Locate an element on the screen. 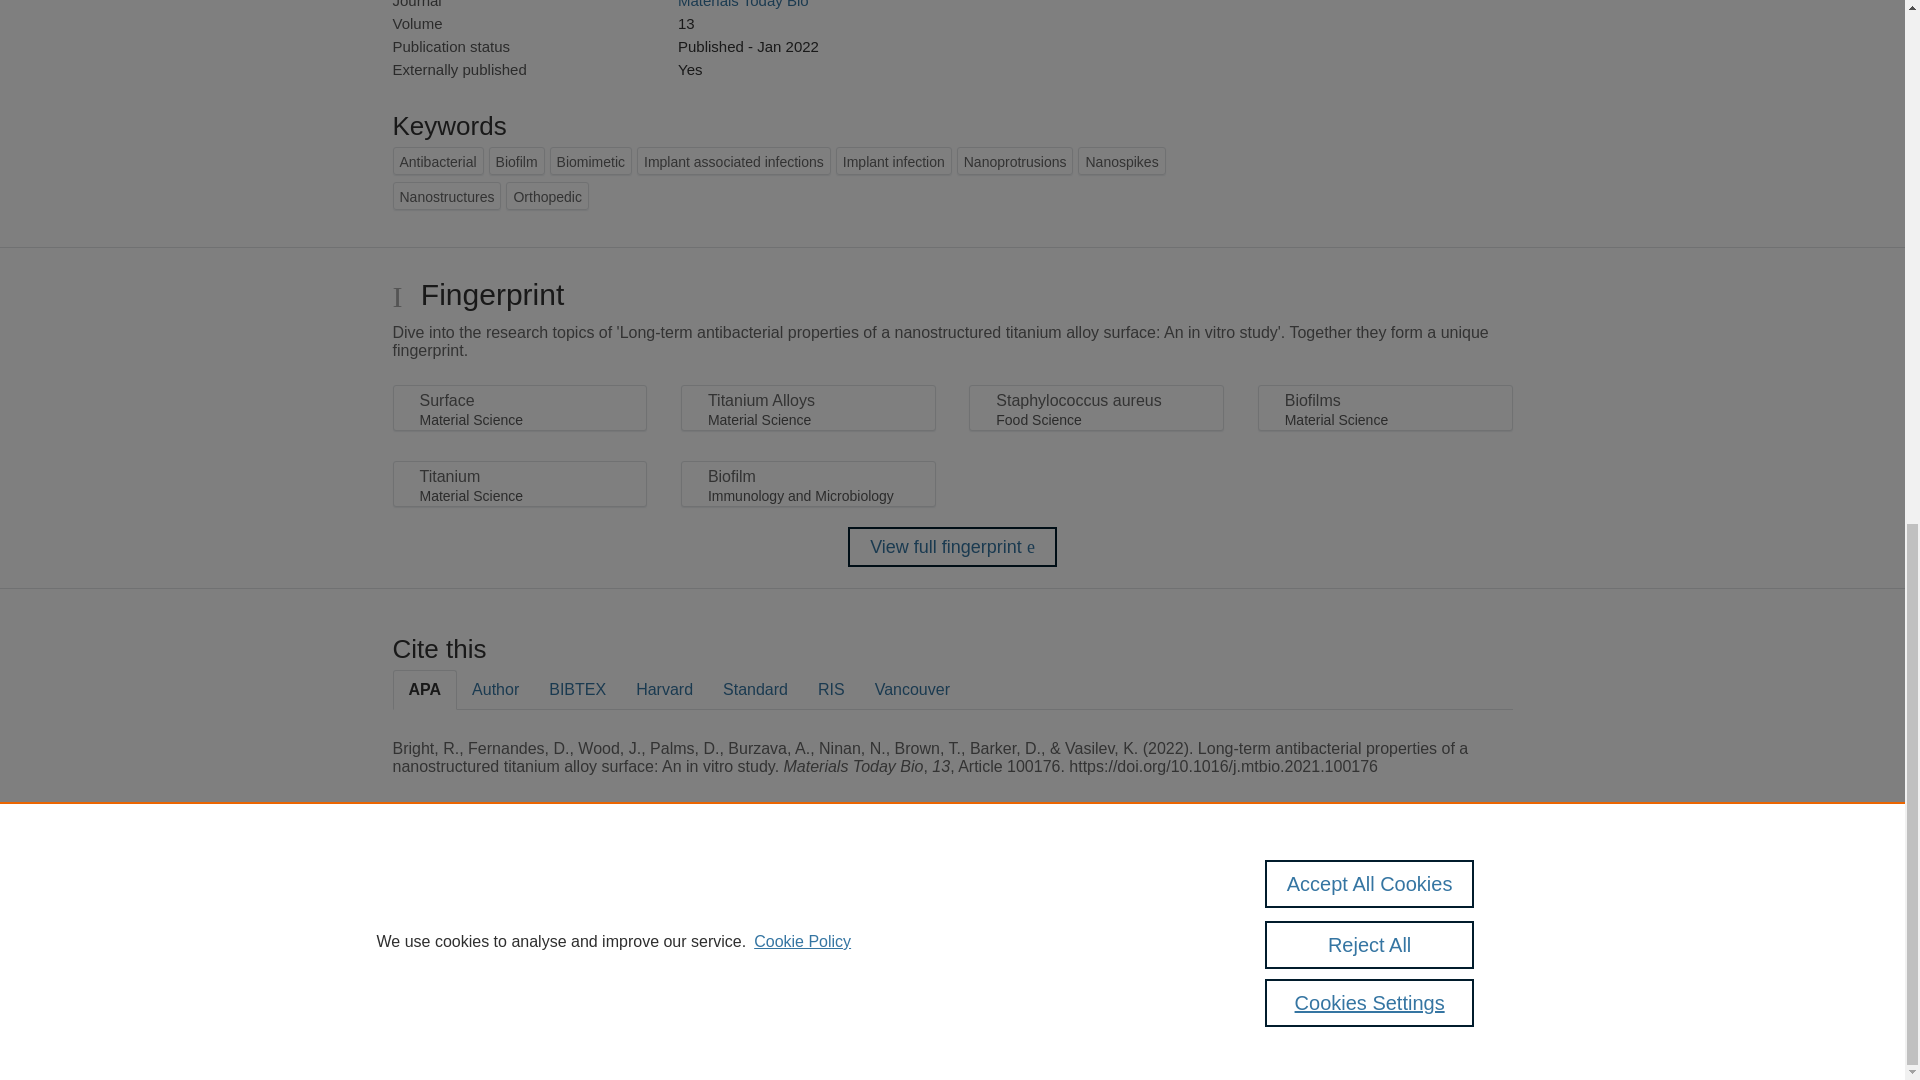  use of cookies is located at coordinates (1050, 974).